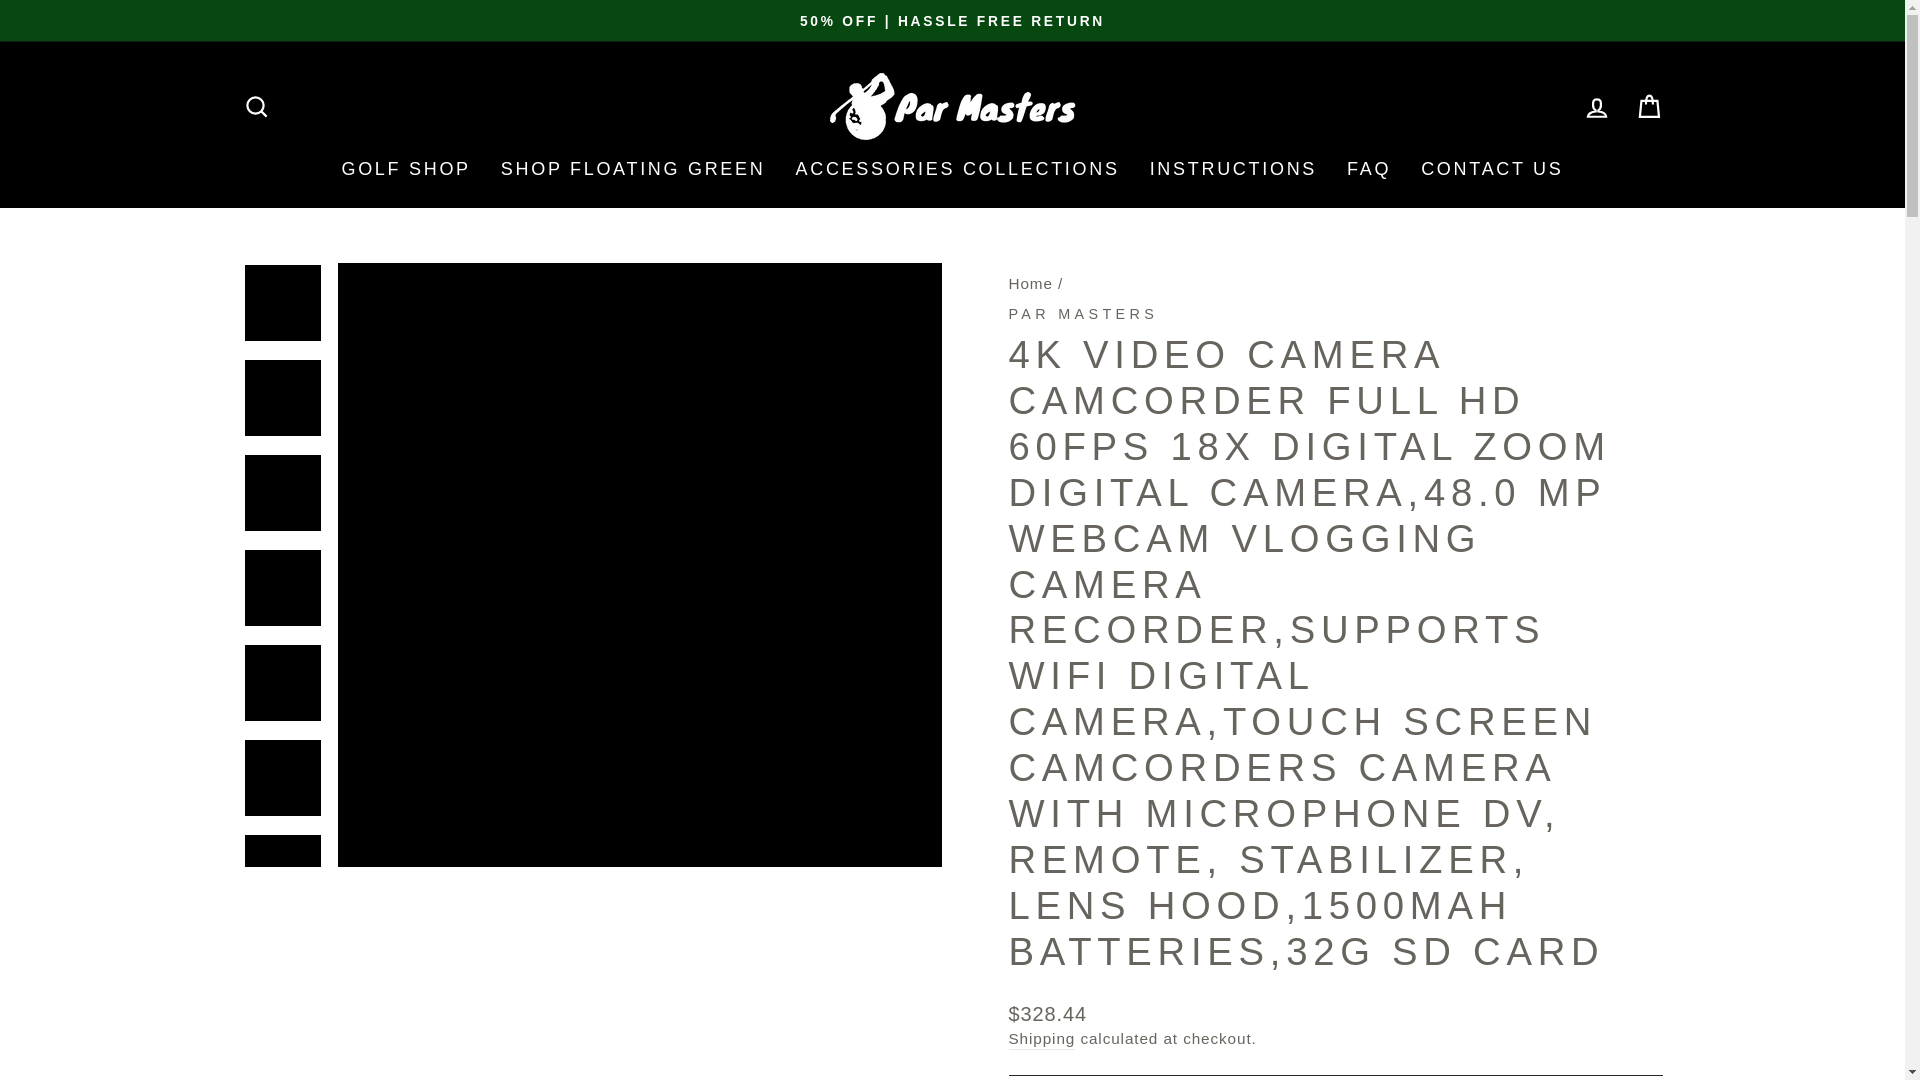  Describe the element at coordinates (1030, 283) in the screenshot. I see `Back to the frontpage` at that location.